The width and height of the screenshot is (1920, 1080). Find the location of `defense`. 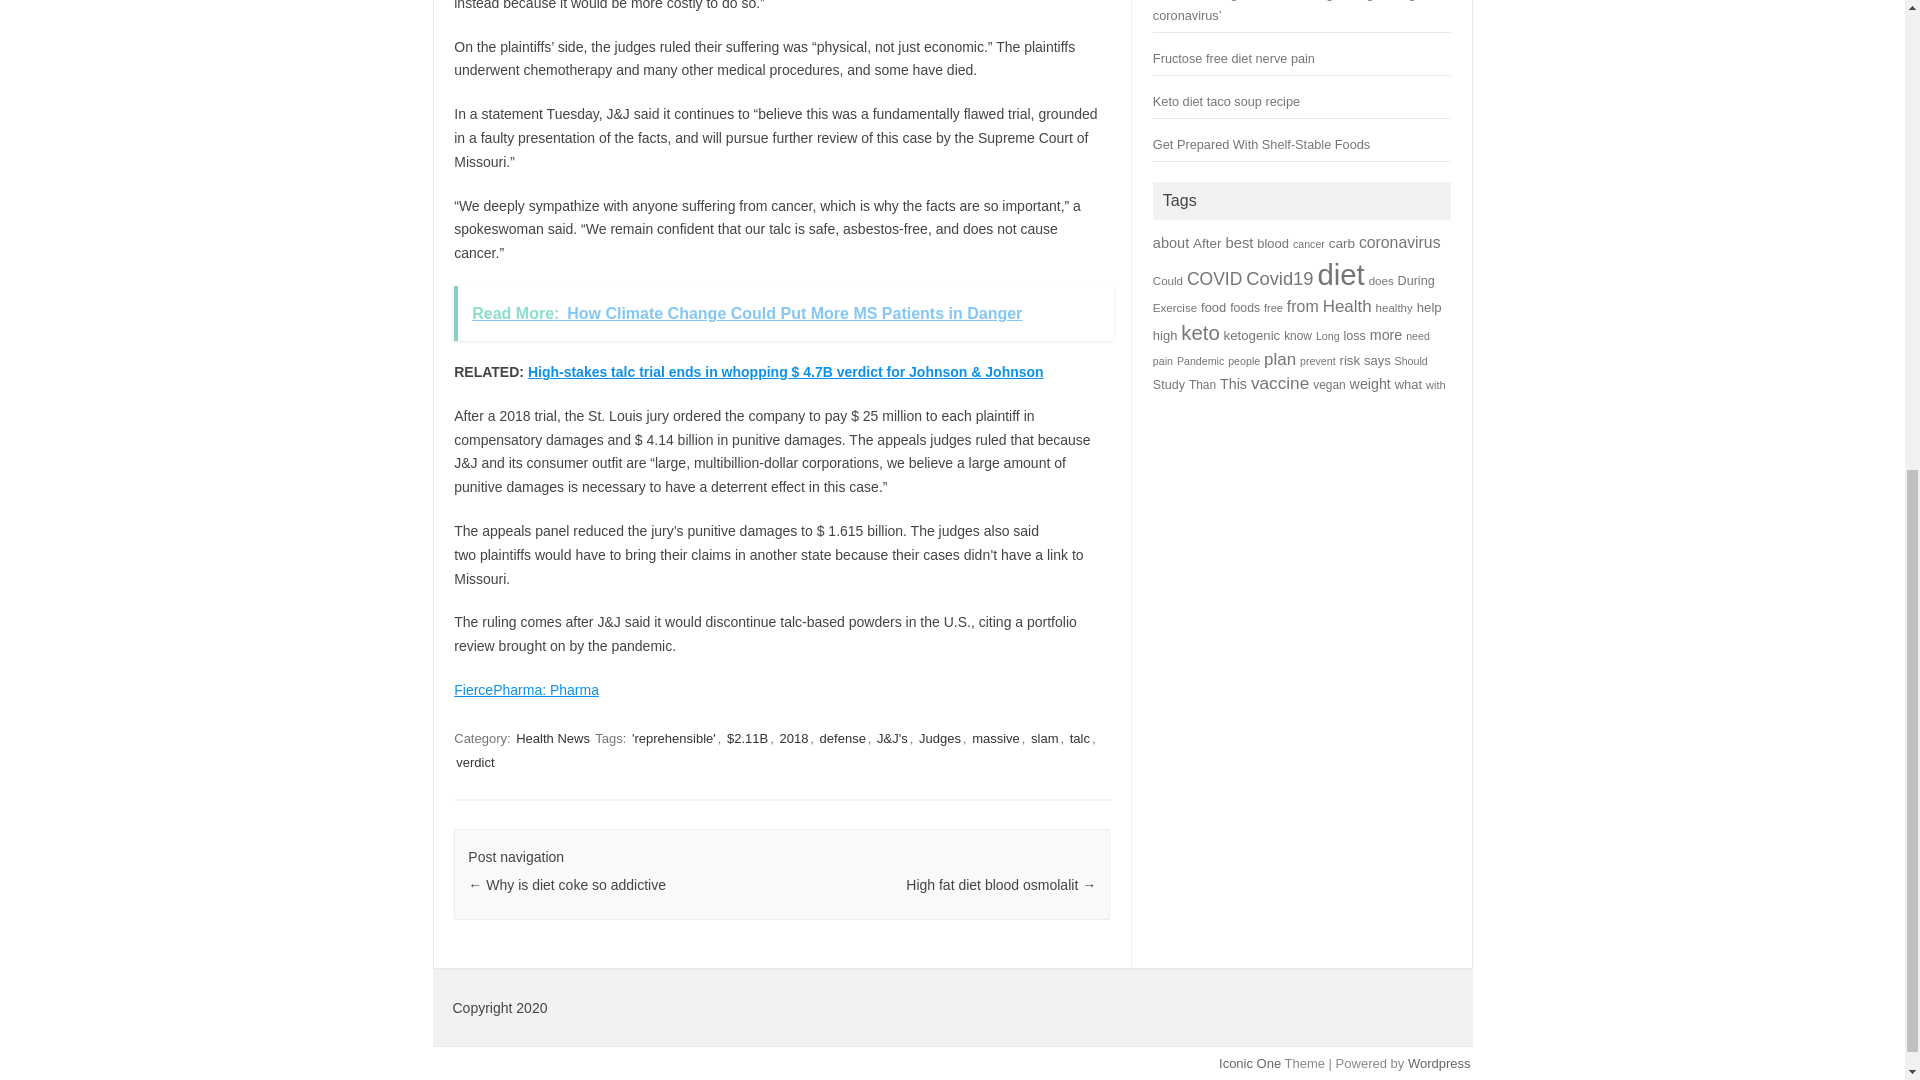

defense is located at coordinates (842, 738).